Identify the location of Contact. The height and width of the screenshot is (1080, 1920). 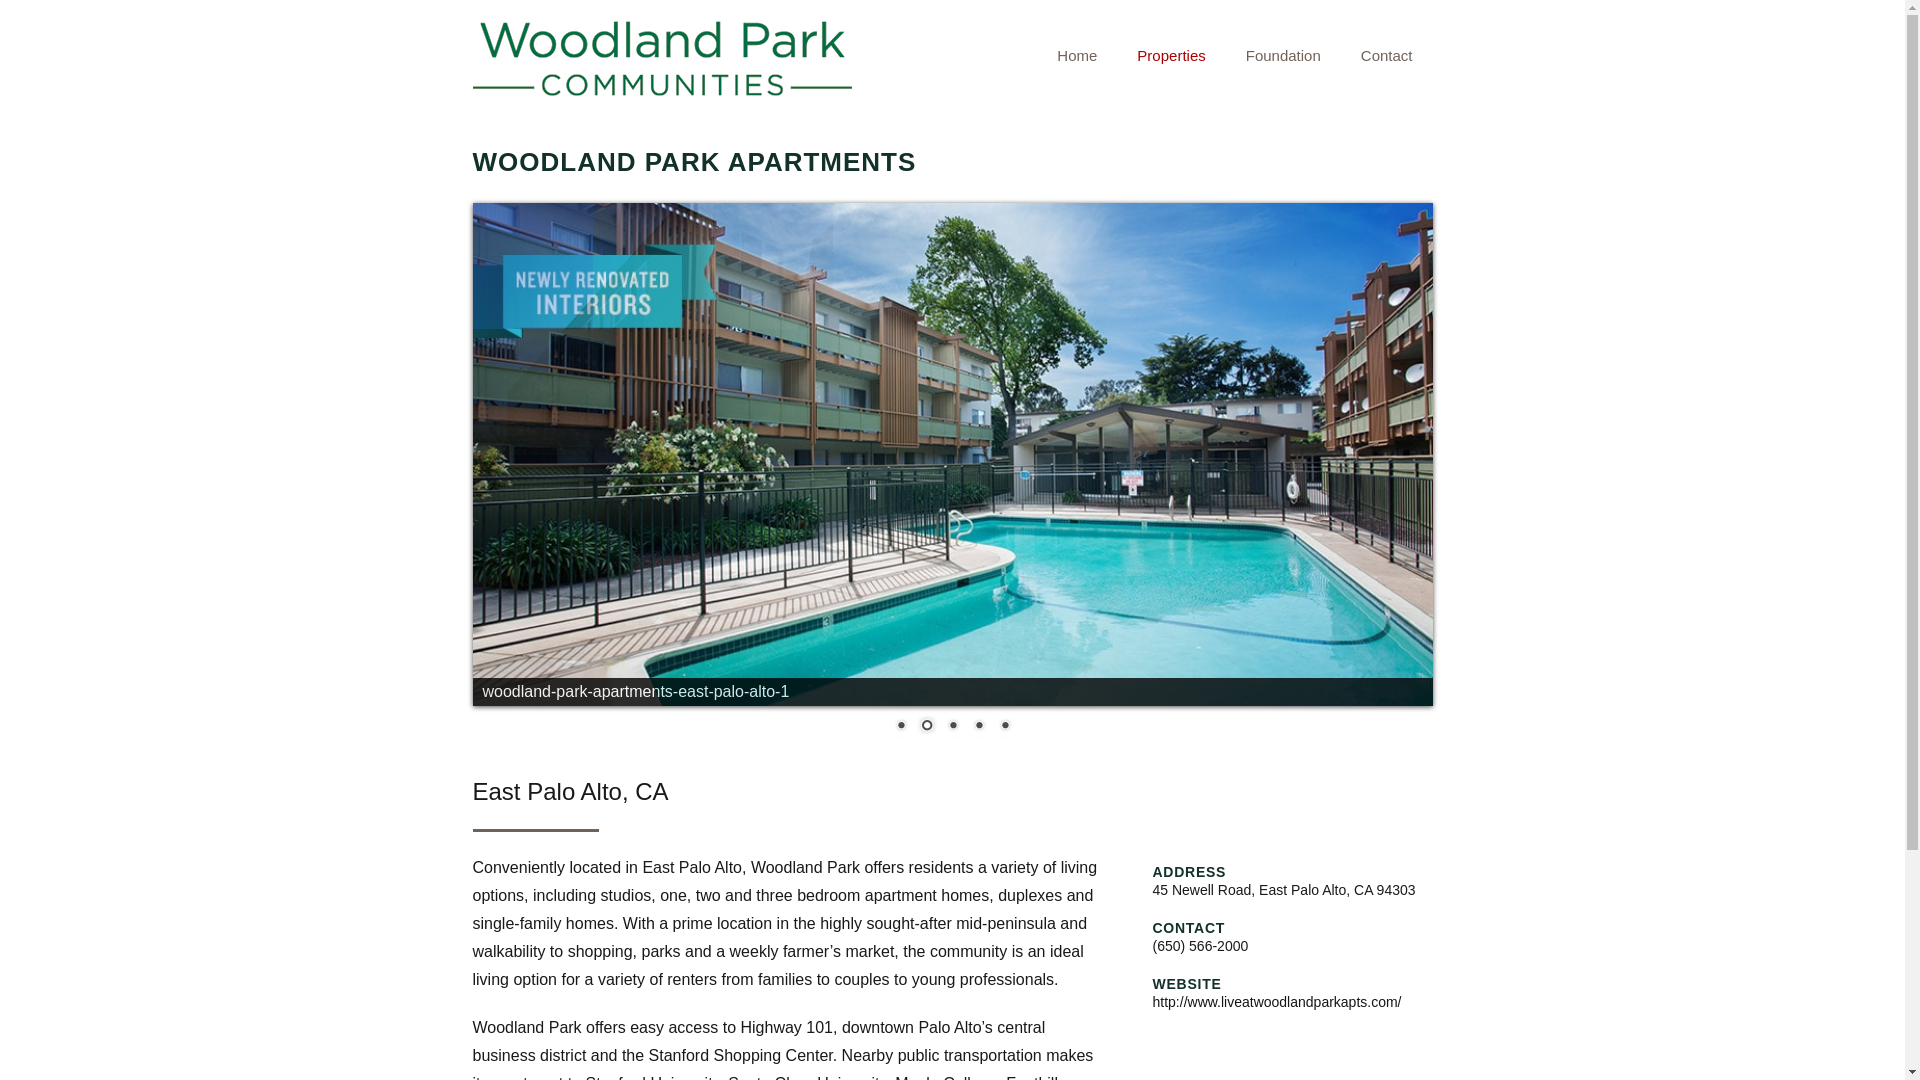
(1234, 56).